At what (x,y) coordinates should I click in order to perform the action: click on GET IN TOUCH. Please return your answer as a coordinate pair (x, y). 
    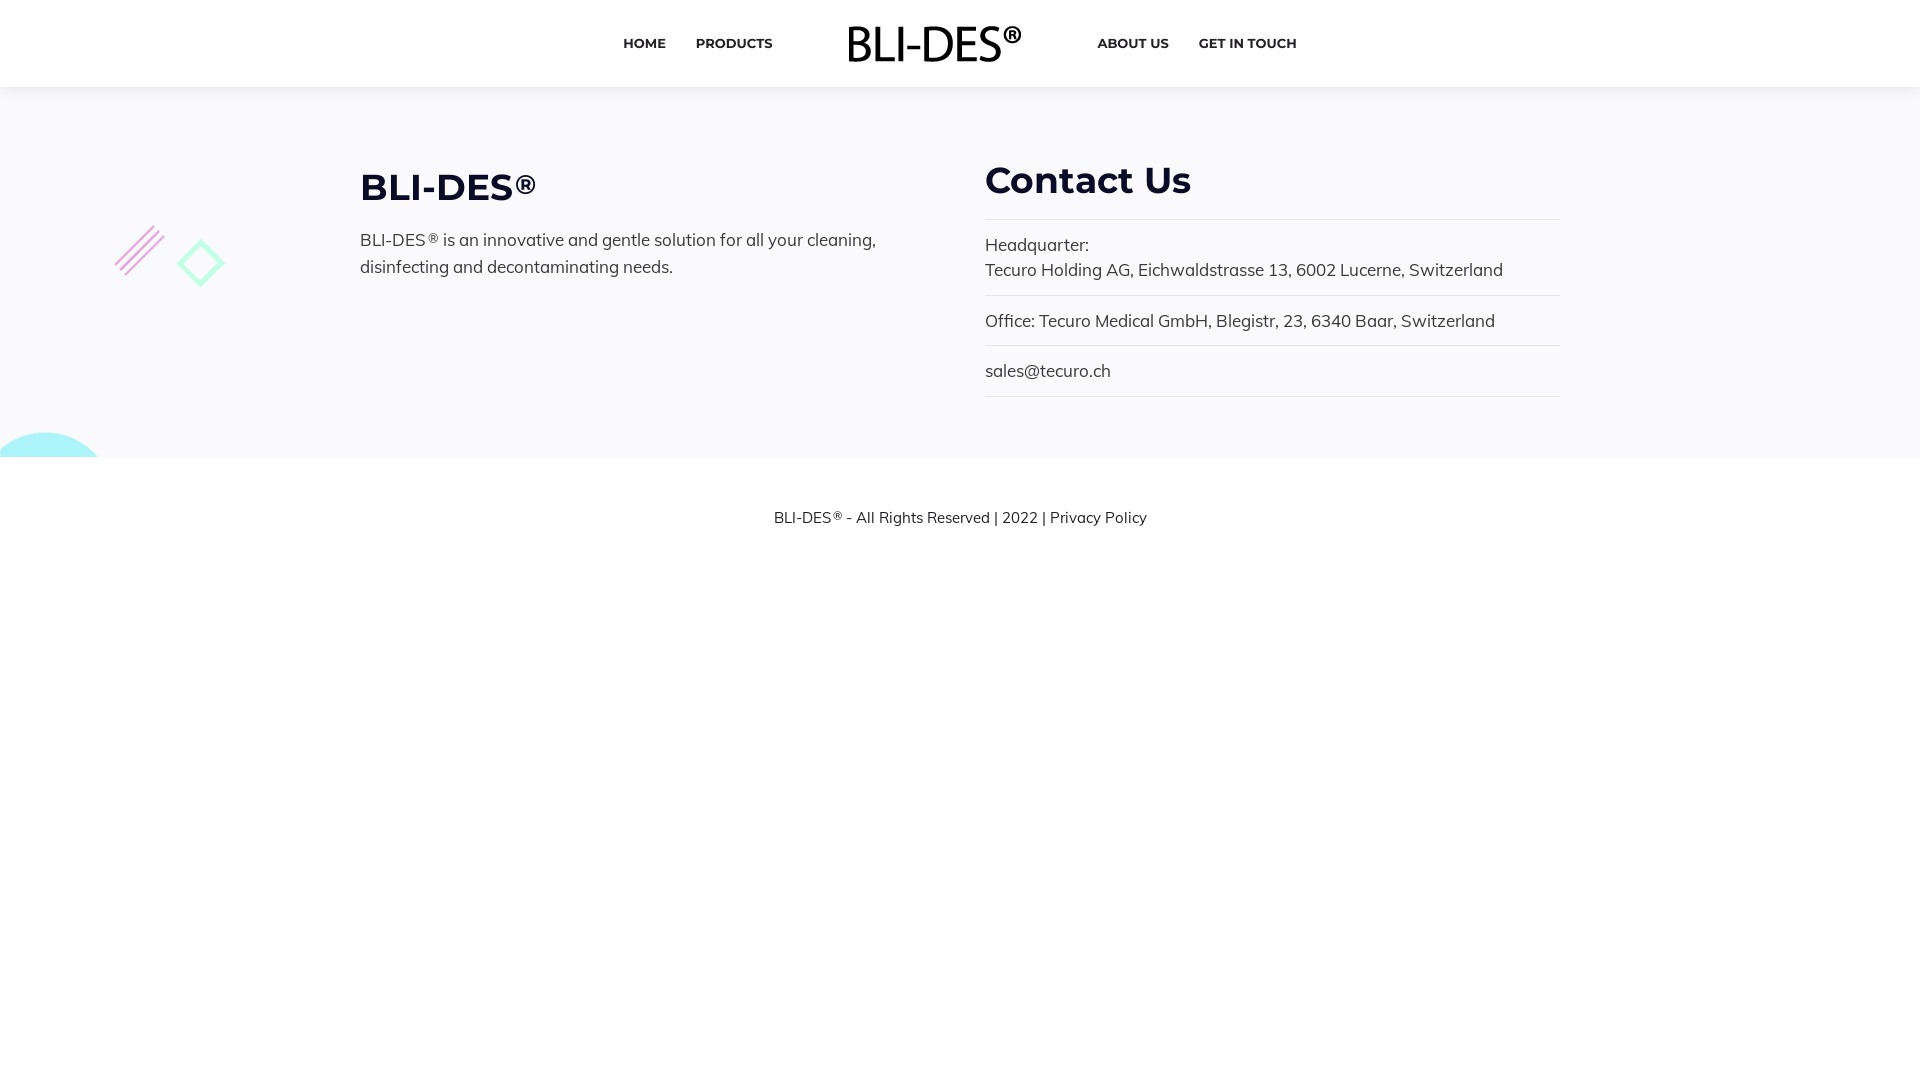
    Looking at the image, I should click on (1248, 44).